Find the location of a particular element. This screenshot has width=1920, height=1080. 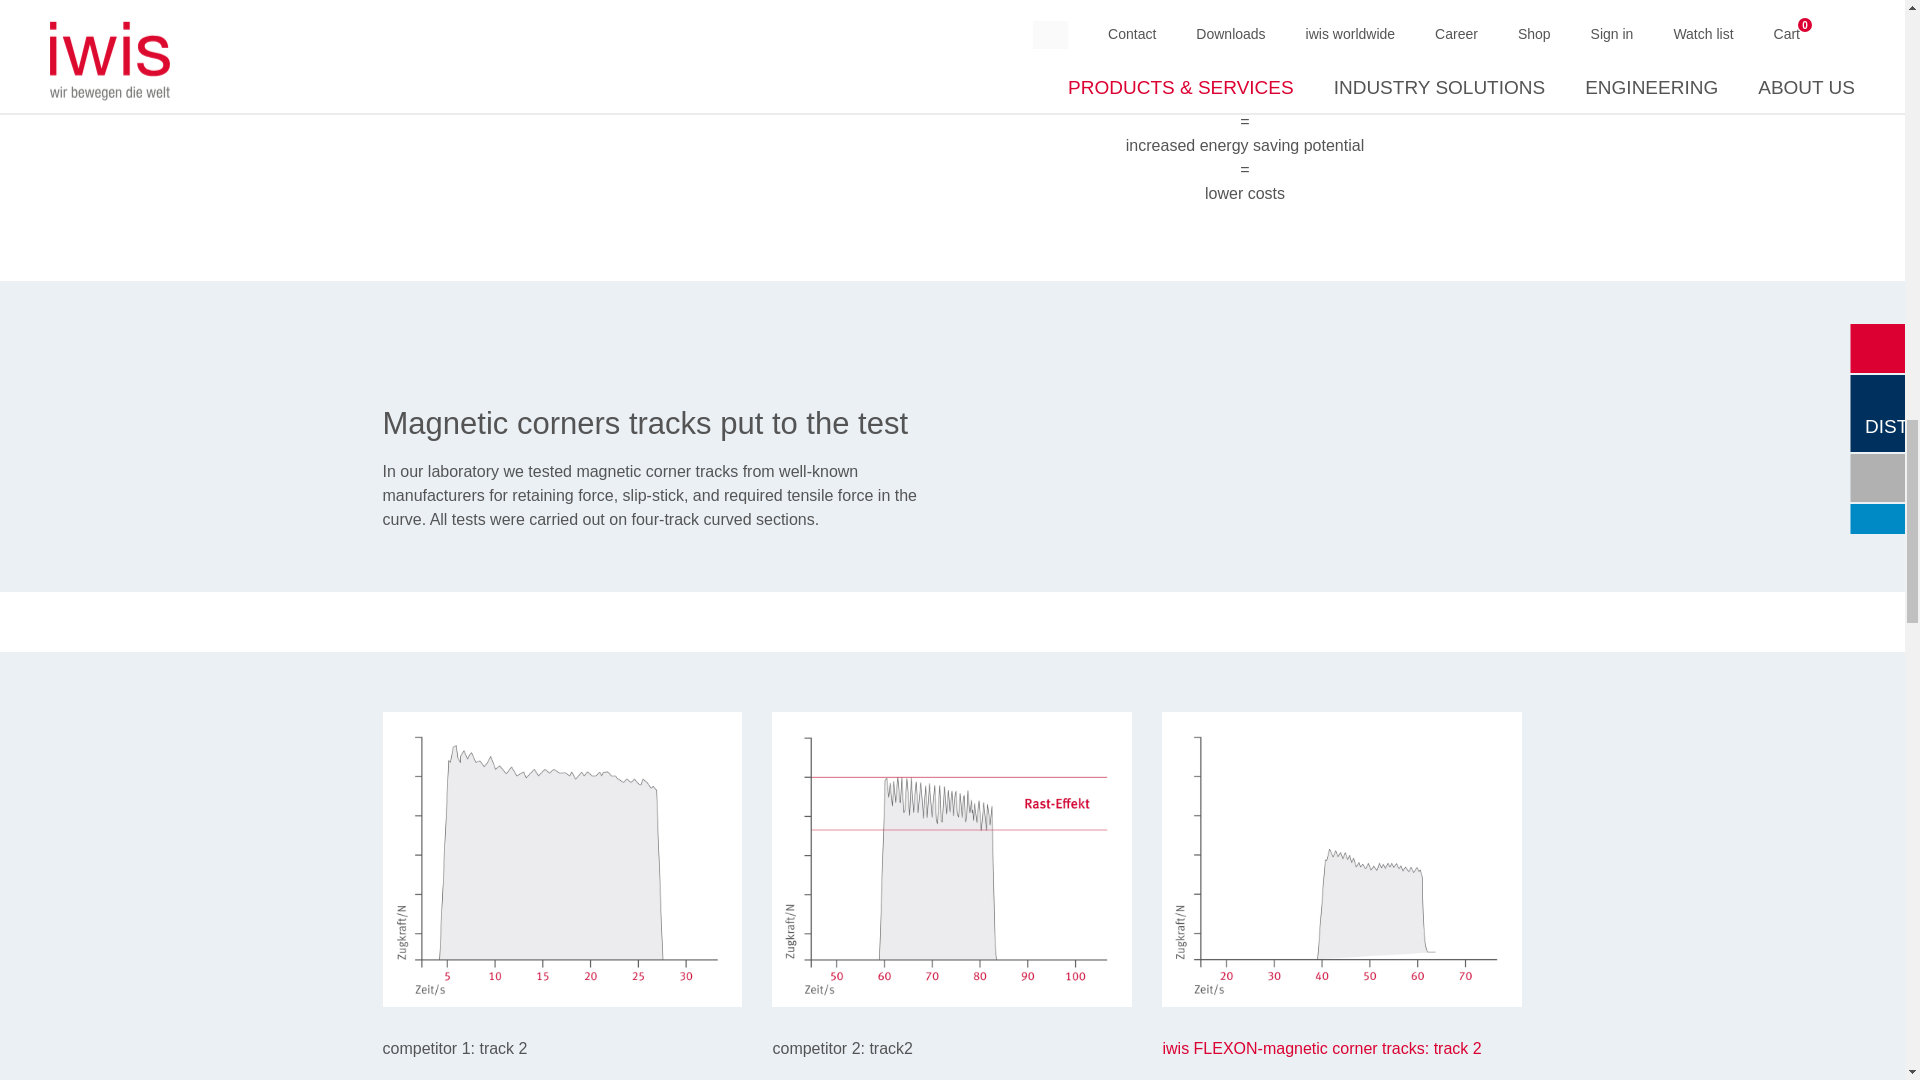

iwis Flexon magnetic corner tracks test result competitor1 is located at coordinates (562, 858).